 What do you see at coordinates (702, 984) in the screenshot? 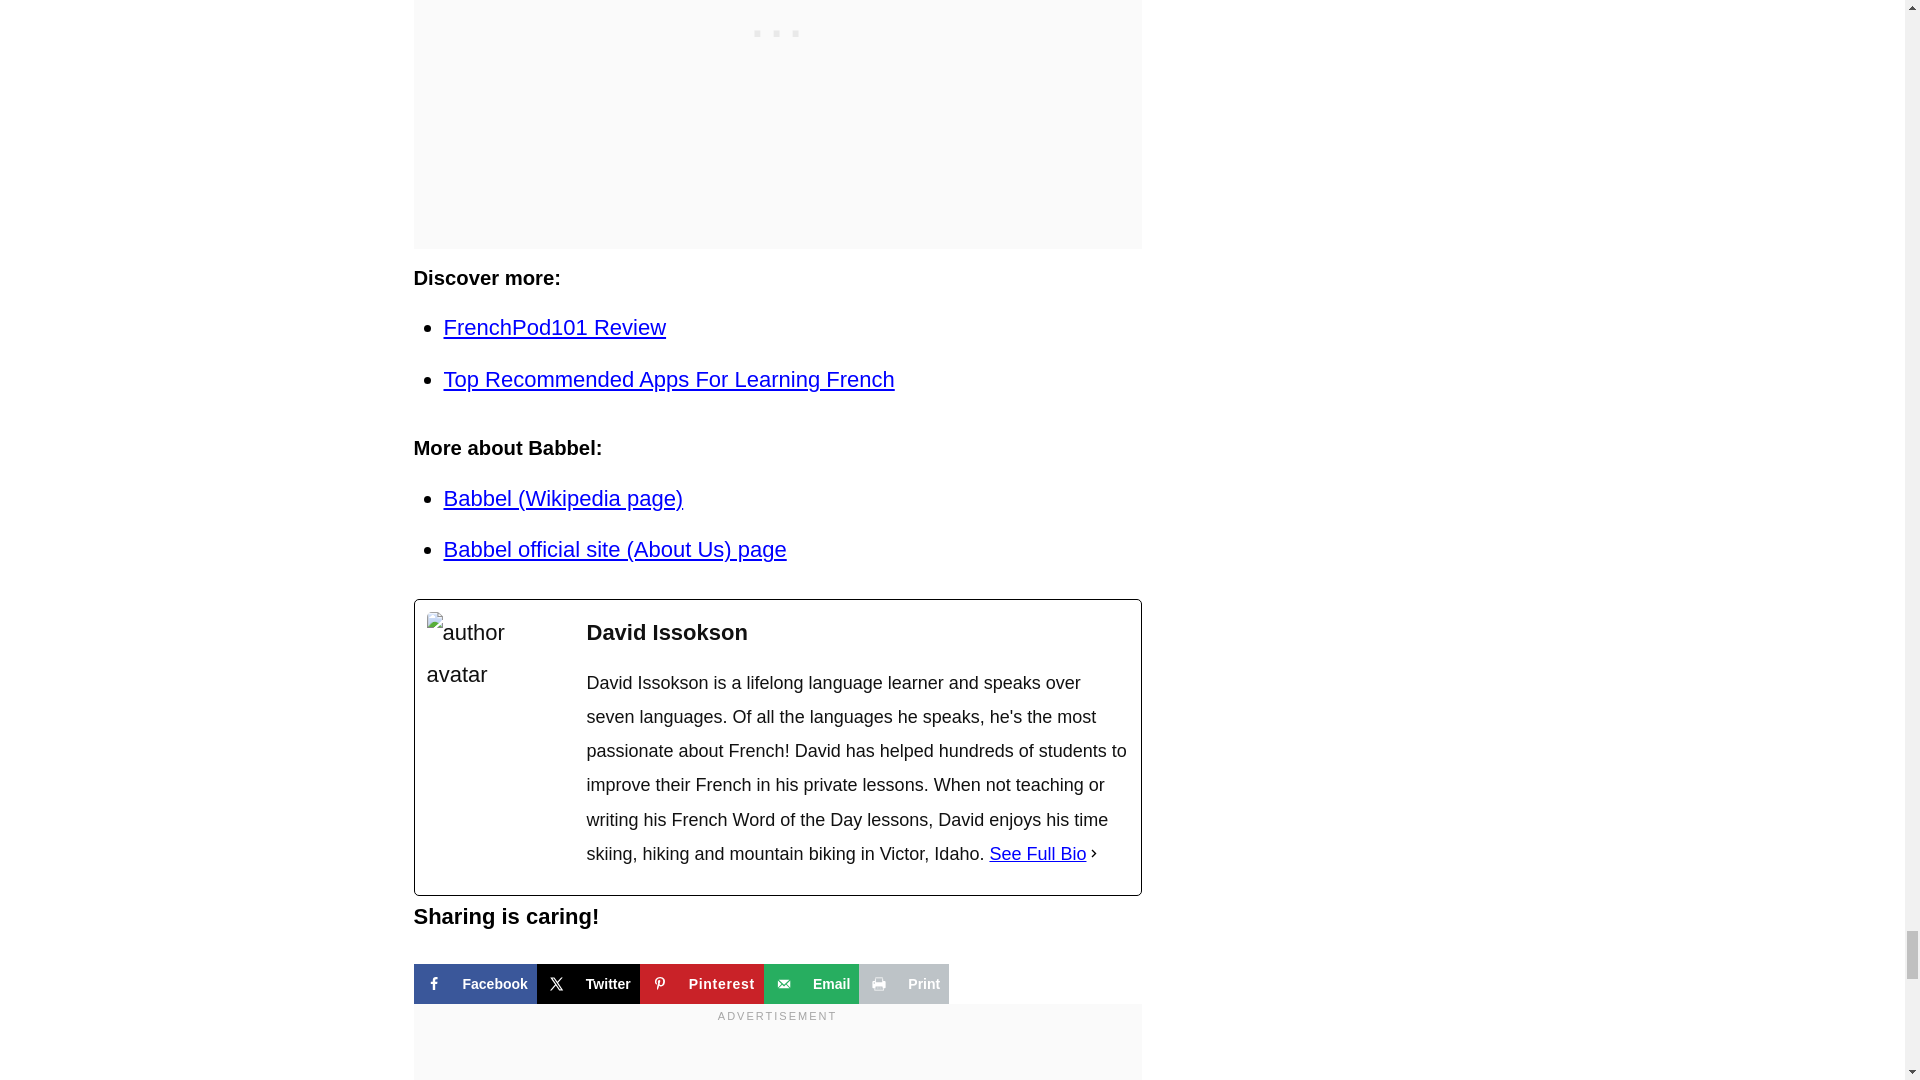
I see `Save to Pinterest` at bounding box center [702, 984].